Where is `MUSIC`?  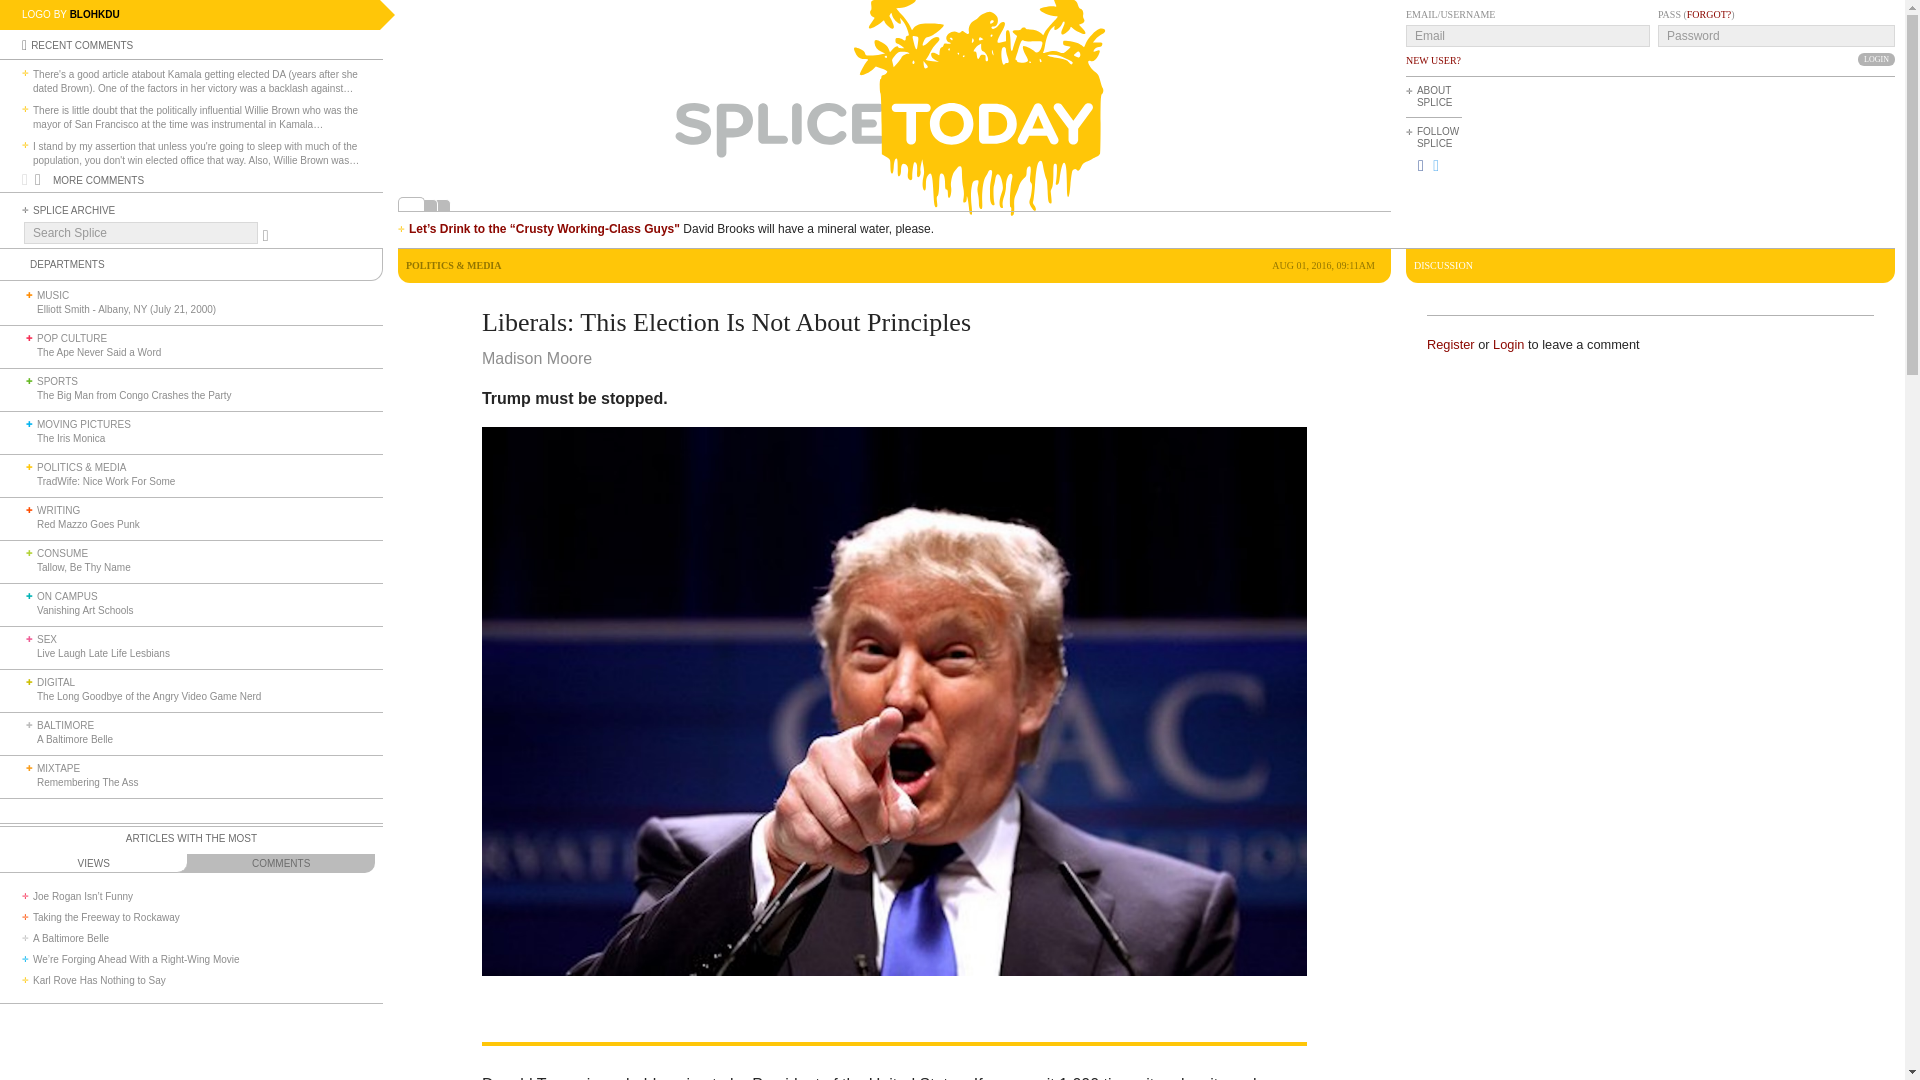
MUSIC is located at coordinates (52, 296).